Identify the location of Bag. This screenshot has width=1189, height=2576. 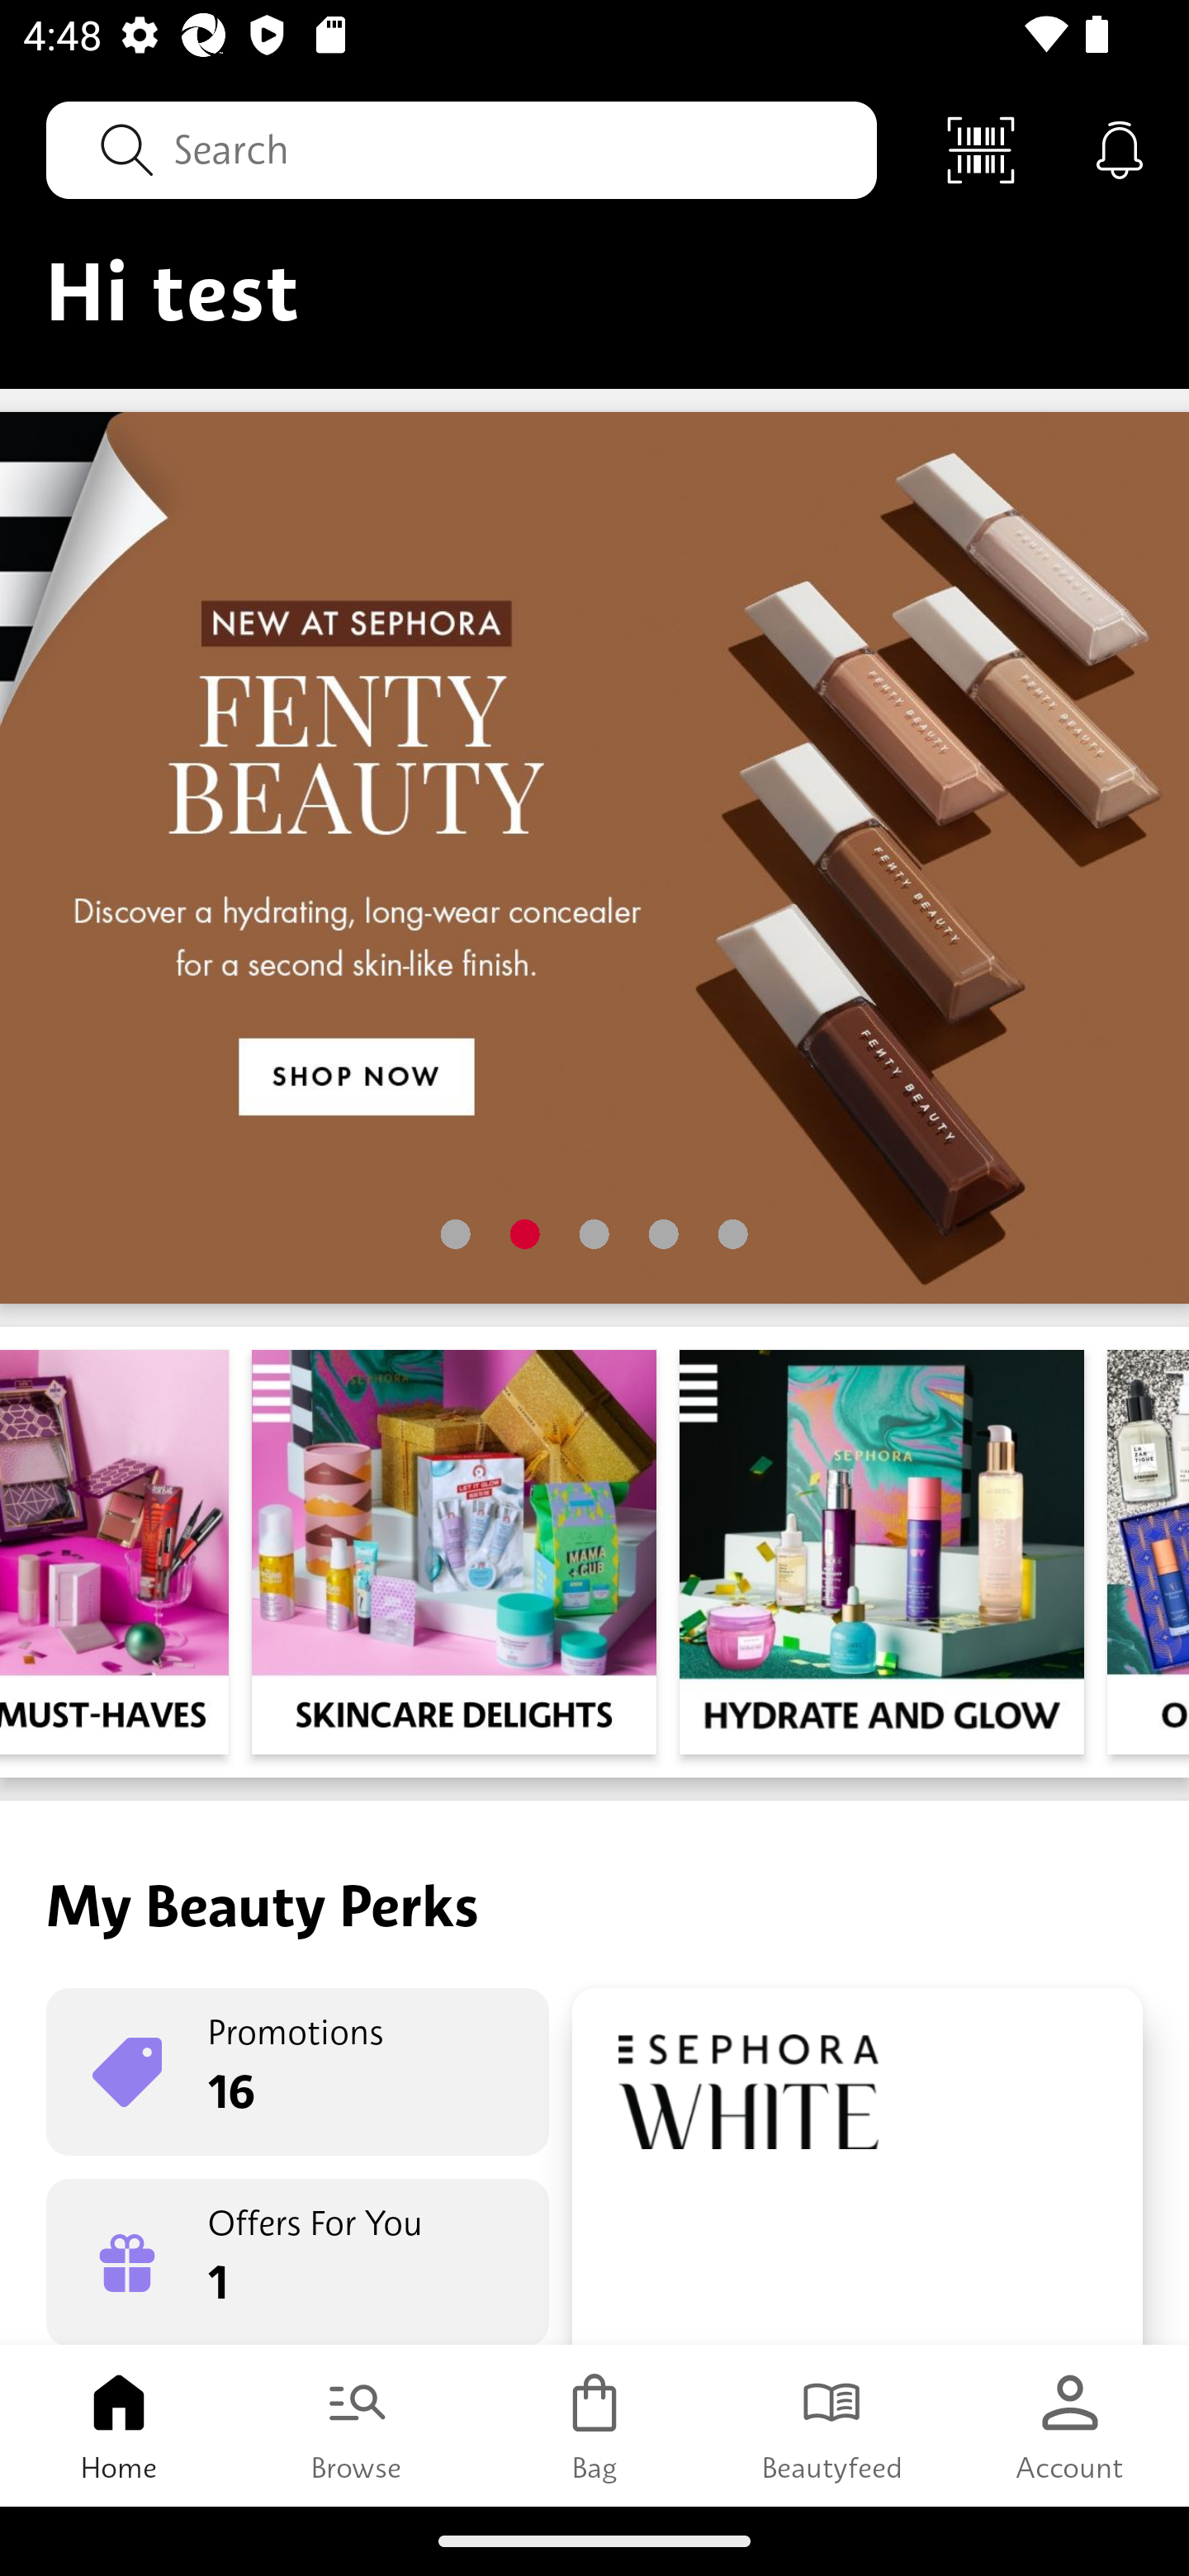
(594, 2425).